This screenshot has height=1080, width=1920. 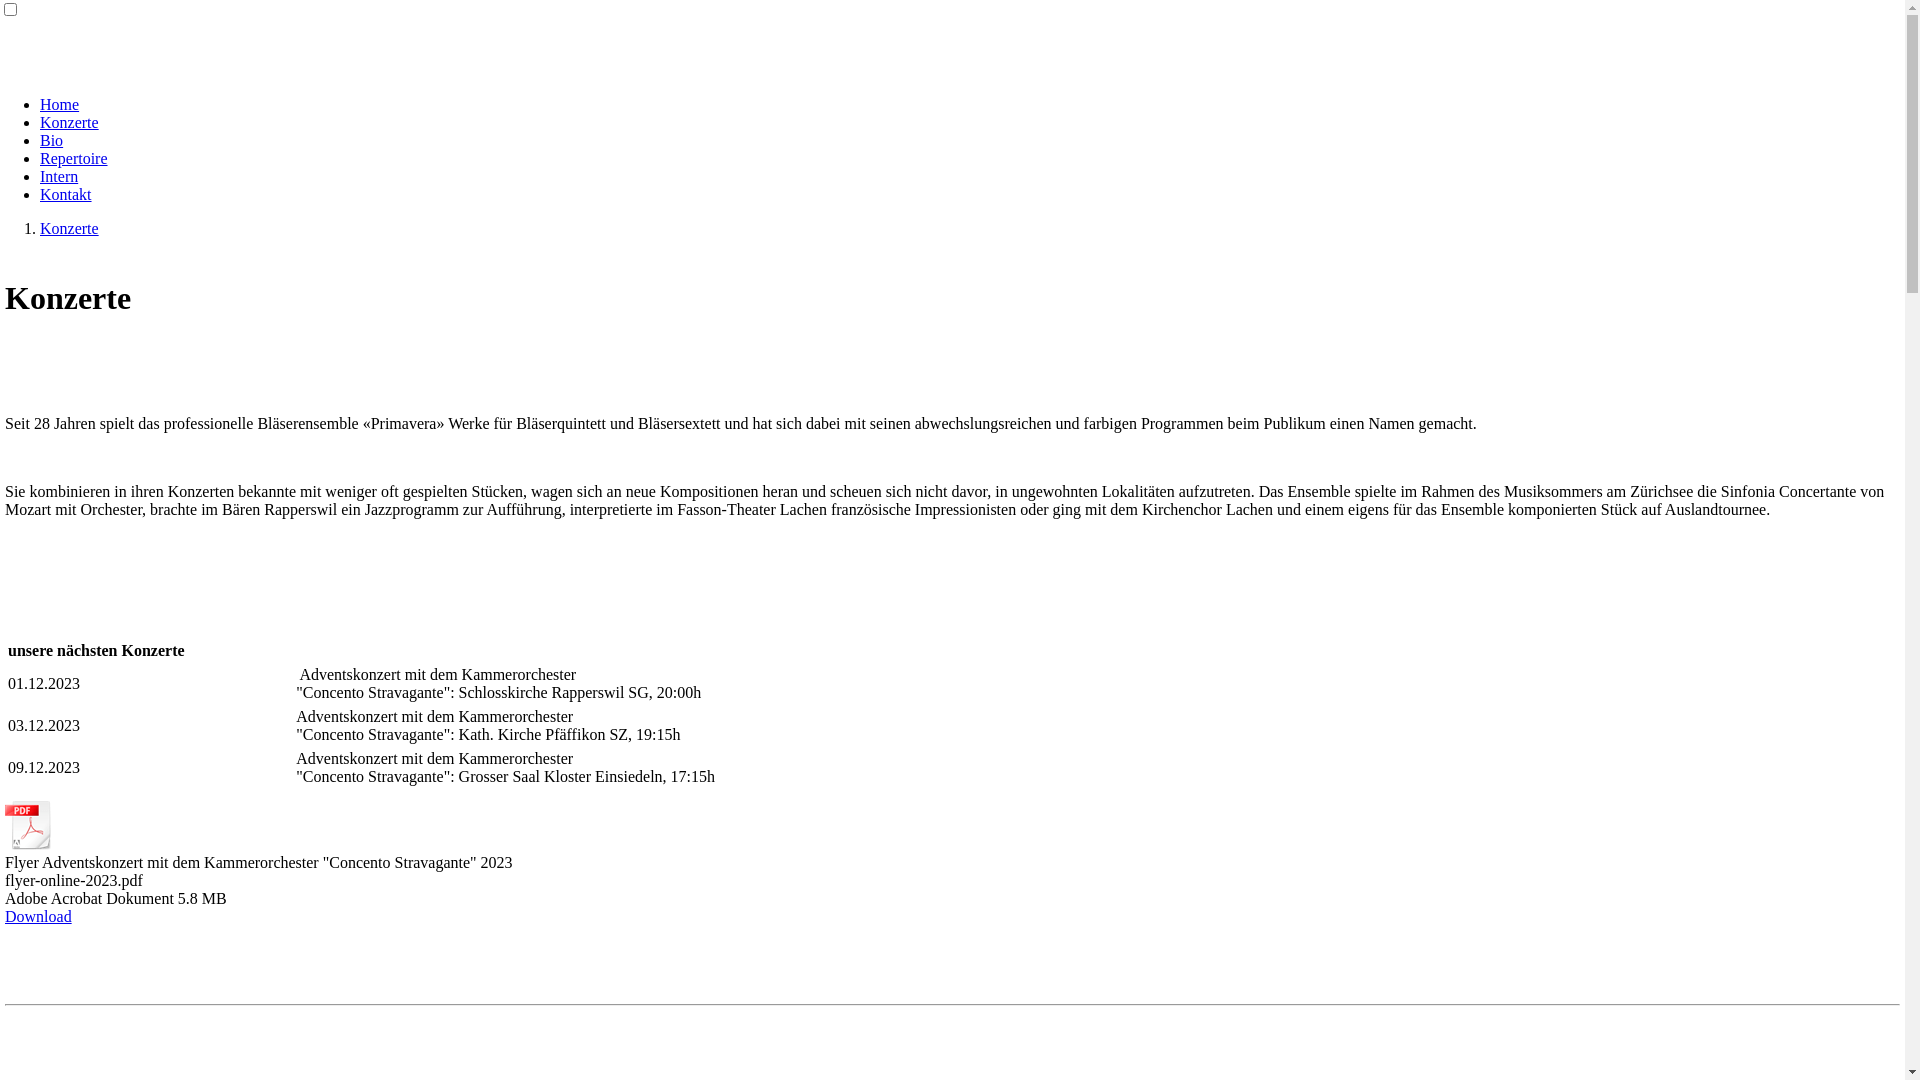 I want to click on Download, so click(x=38, y=916).